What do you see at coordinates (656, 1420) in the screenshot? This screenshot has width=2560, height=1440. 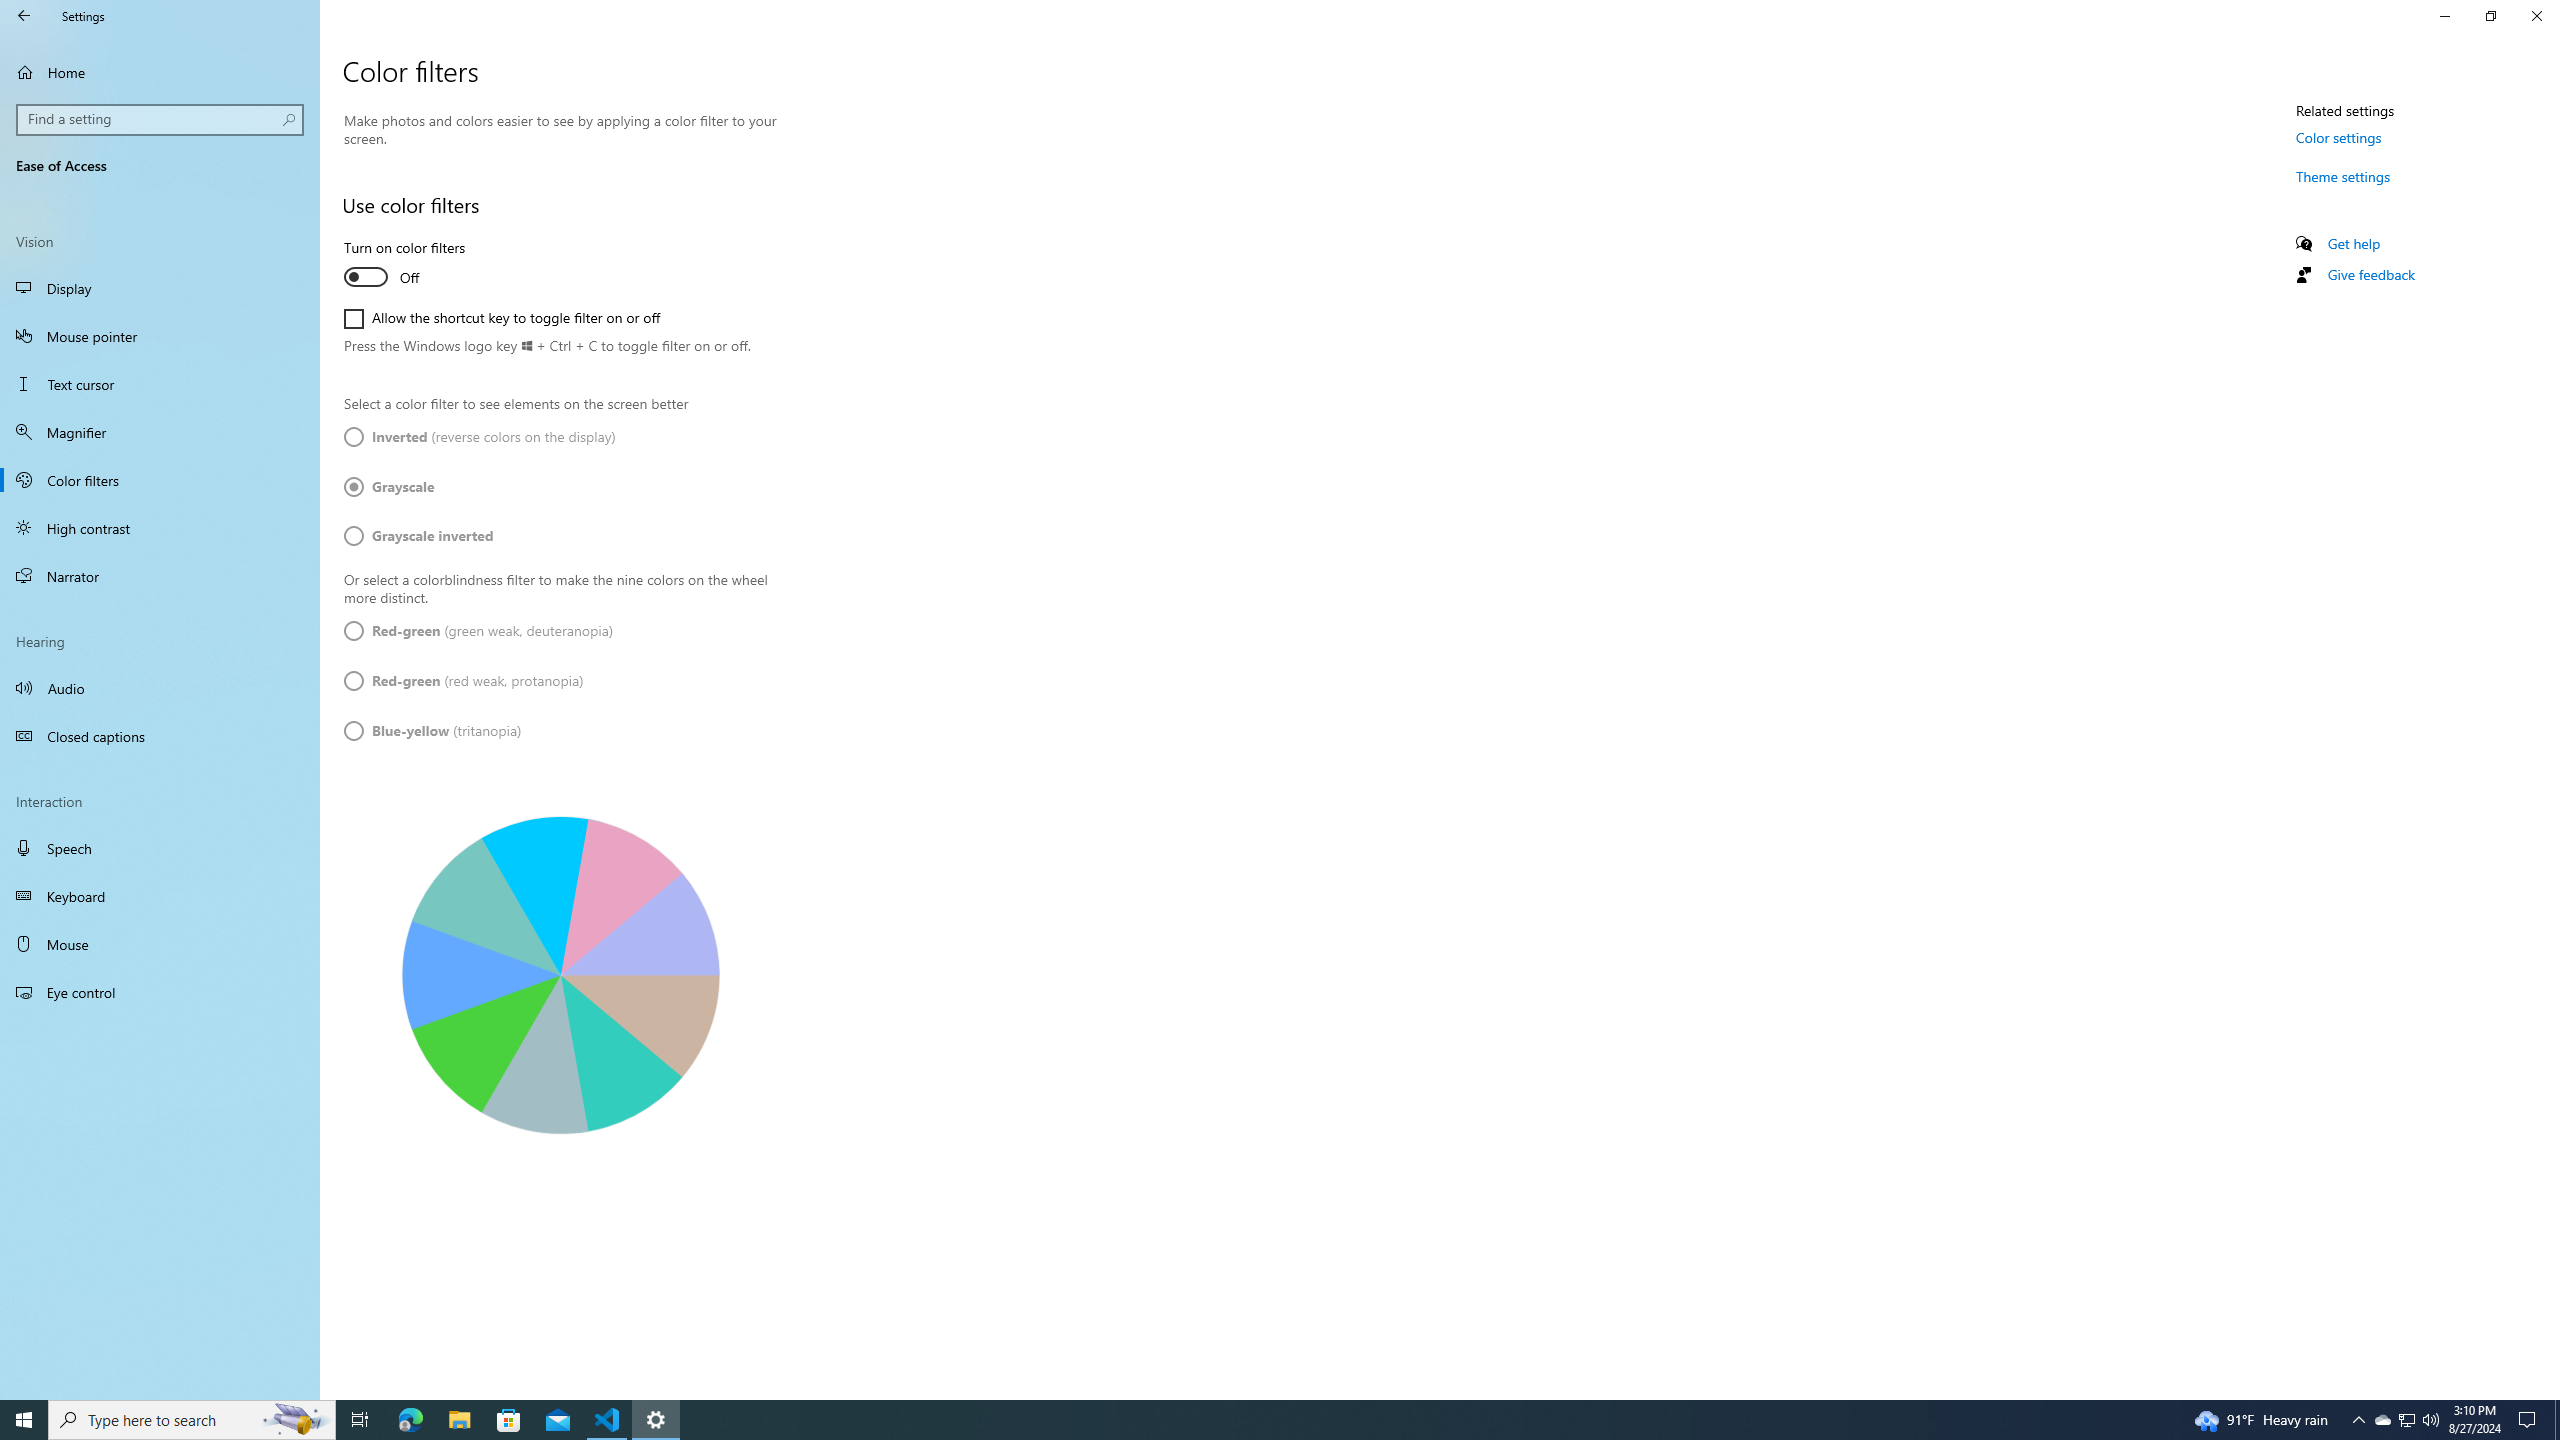 I see `Grayscale` at bounding box center [656, 1420].